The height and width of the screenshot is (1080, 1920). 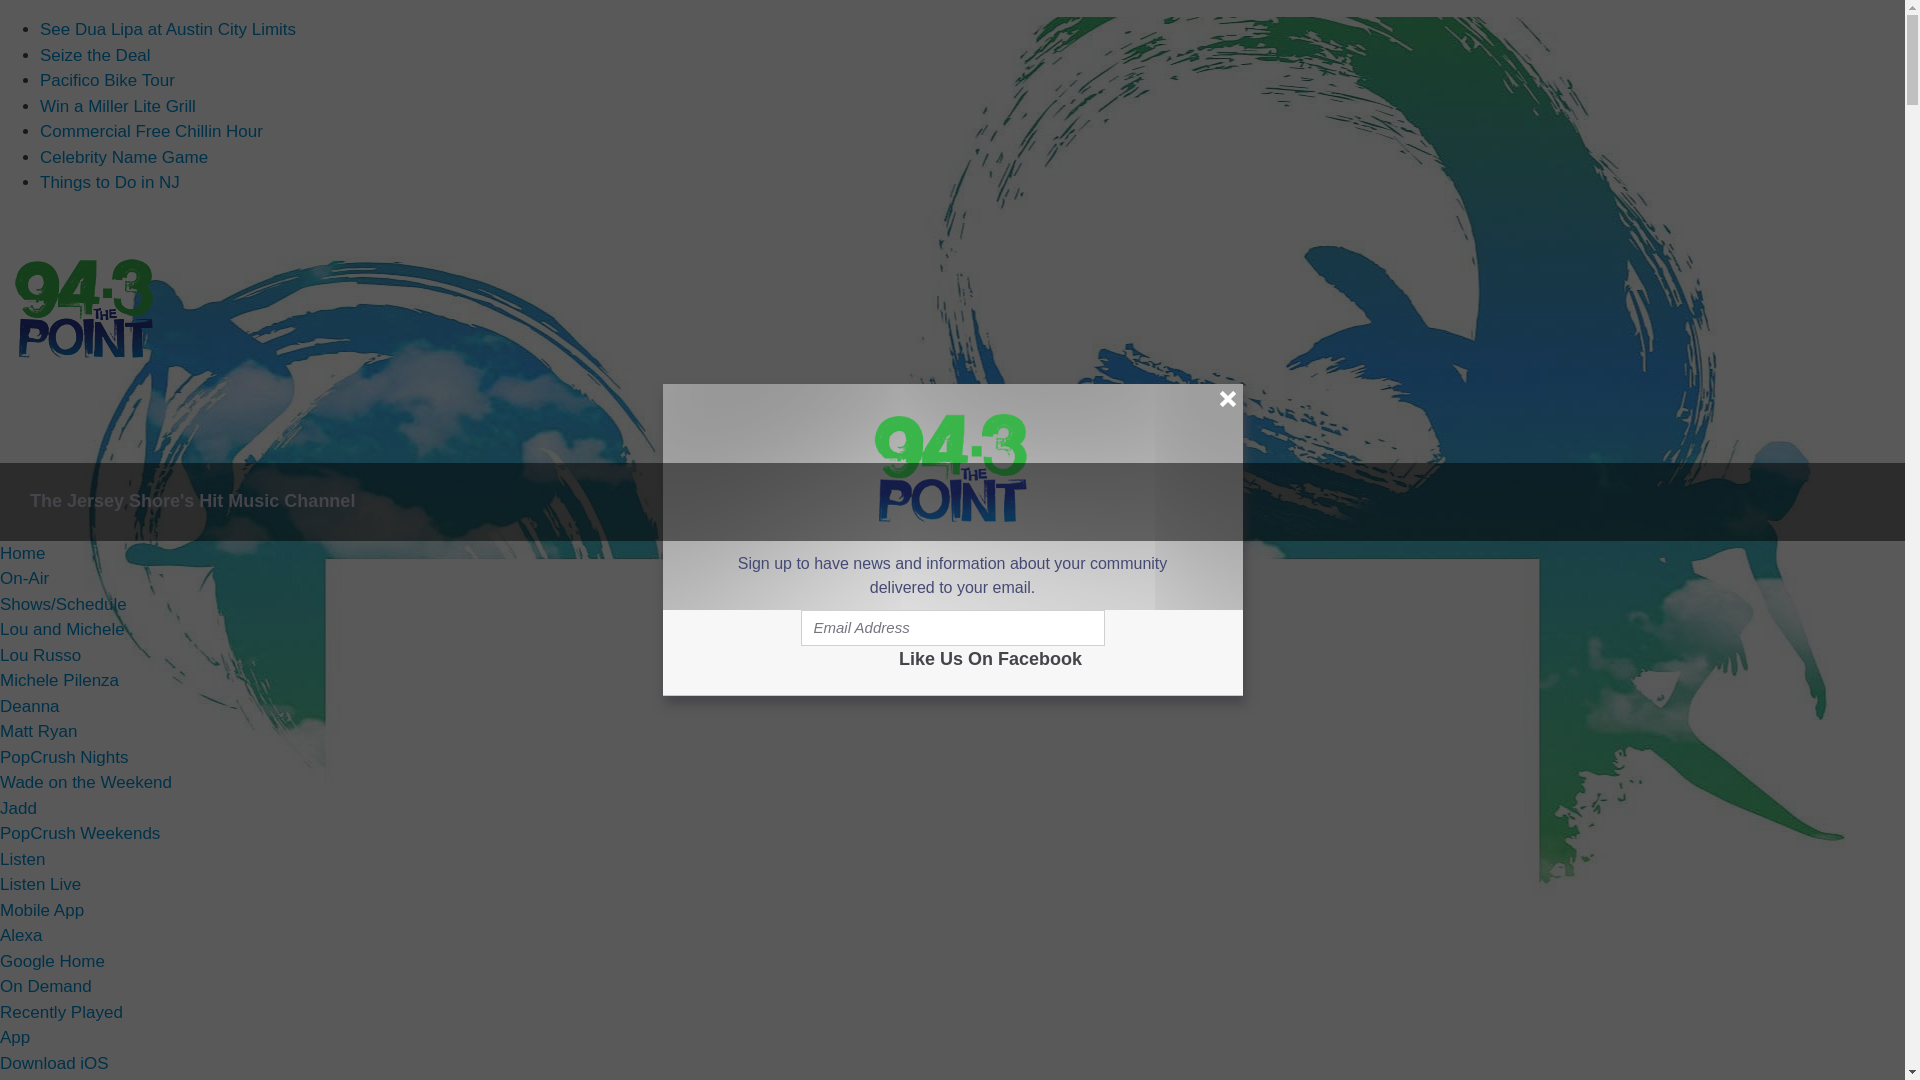 I want to click on See Dua Lipa at Austin City Limits, so click(x=168, y=29).